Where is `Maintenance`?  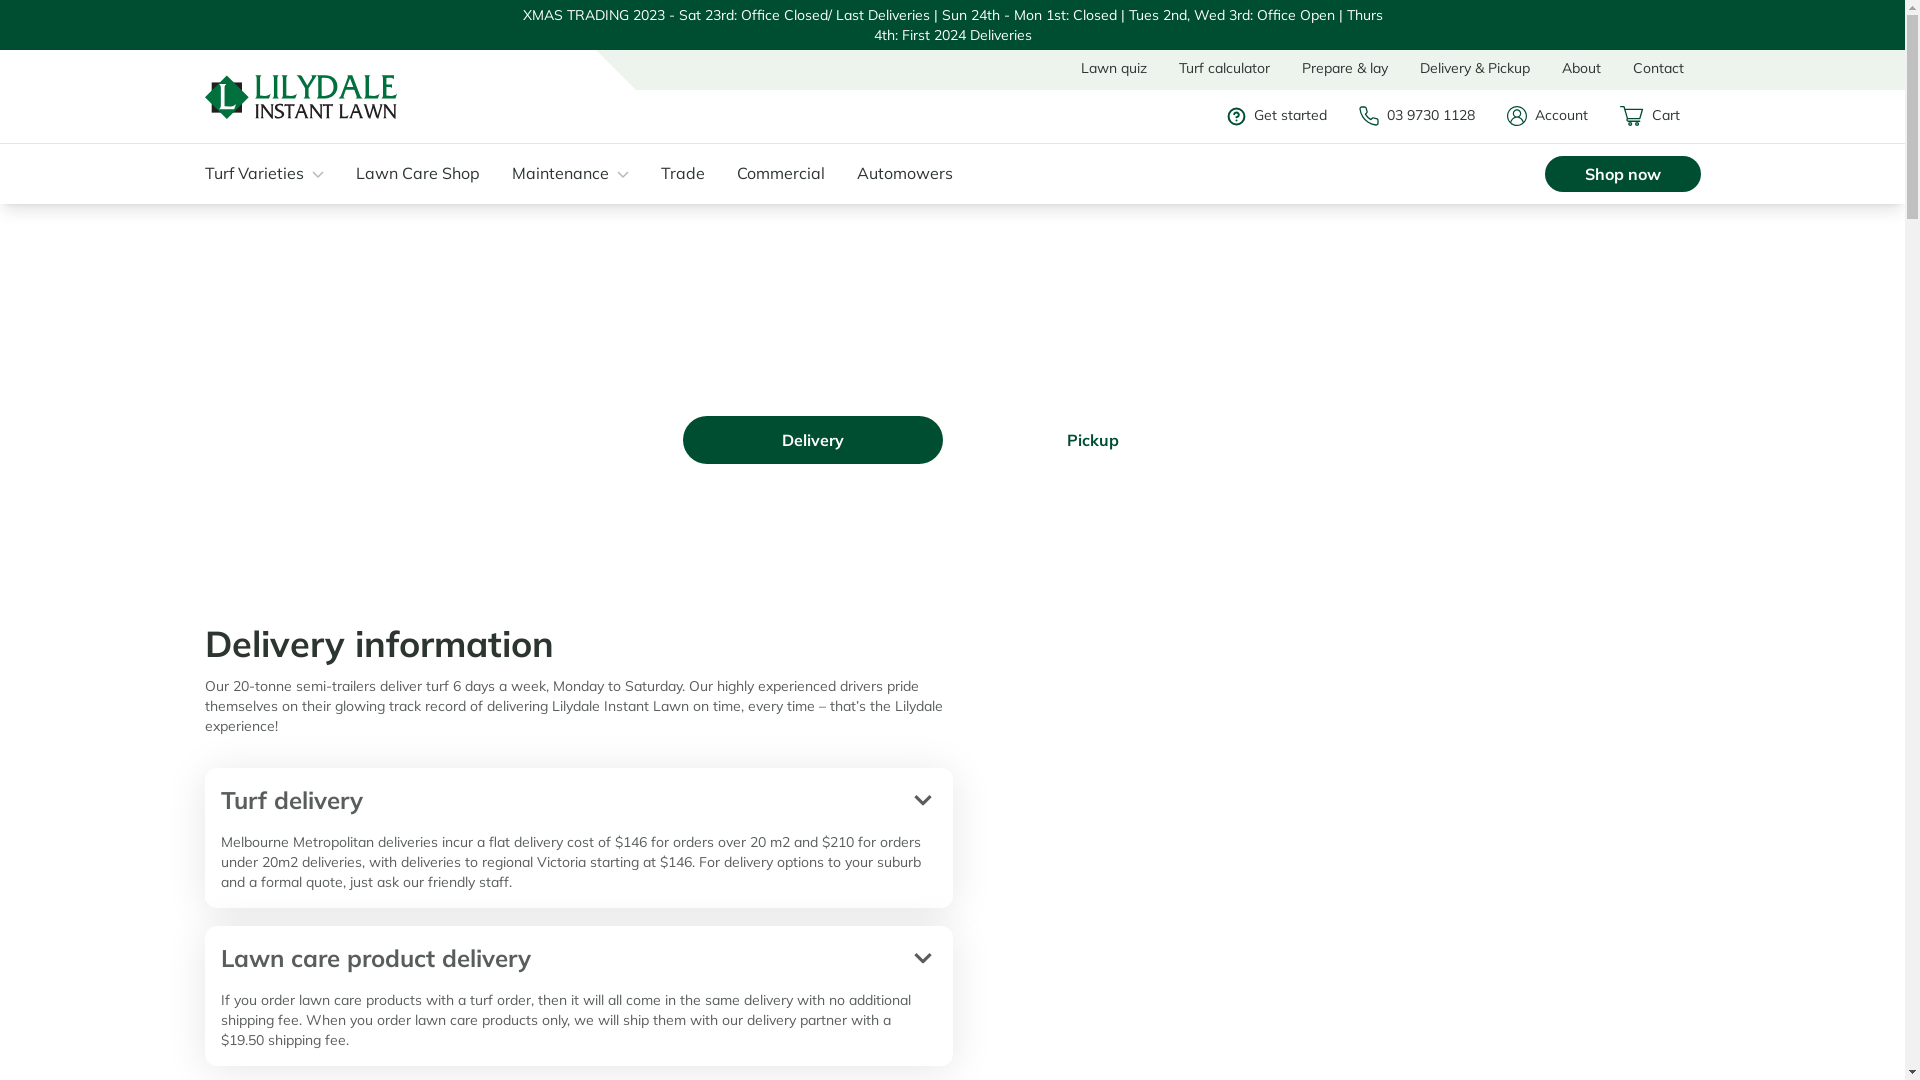
Maintenance is located at coordinates (580, 173).